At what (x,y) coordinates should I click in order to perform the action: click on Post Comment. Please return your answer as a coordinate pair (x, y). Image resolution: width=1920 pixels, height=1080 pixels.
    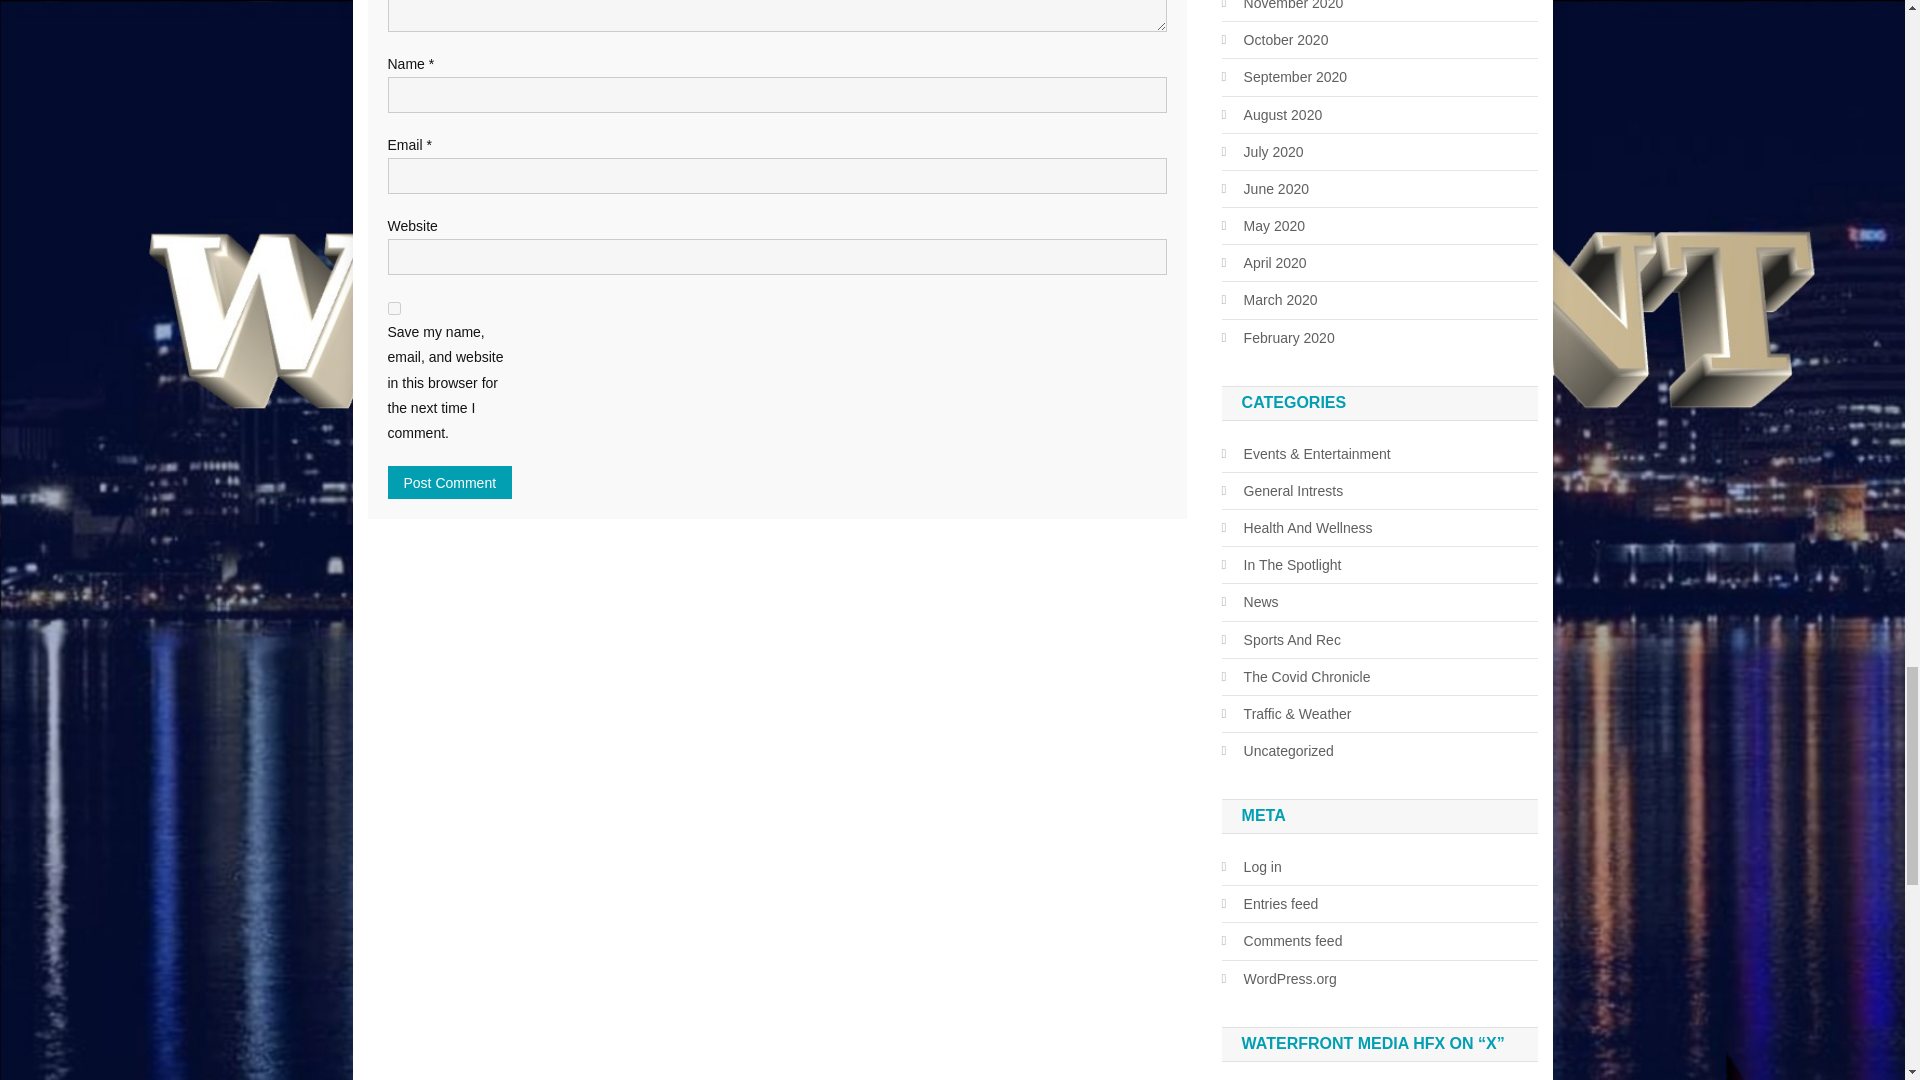
    Looking at the image, I should click on (450, 482).